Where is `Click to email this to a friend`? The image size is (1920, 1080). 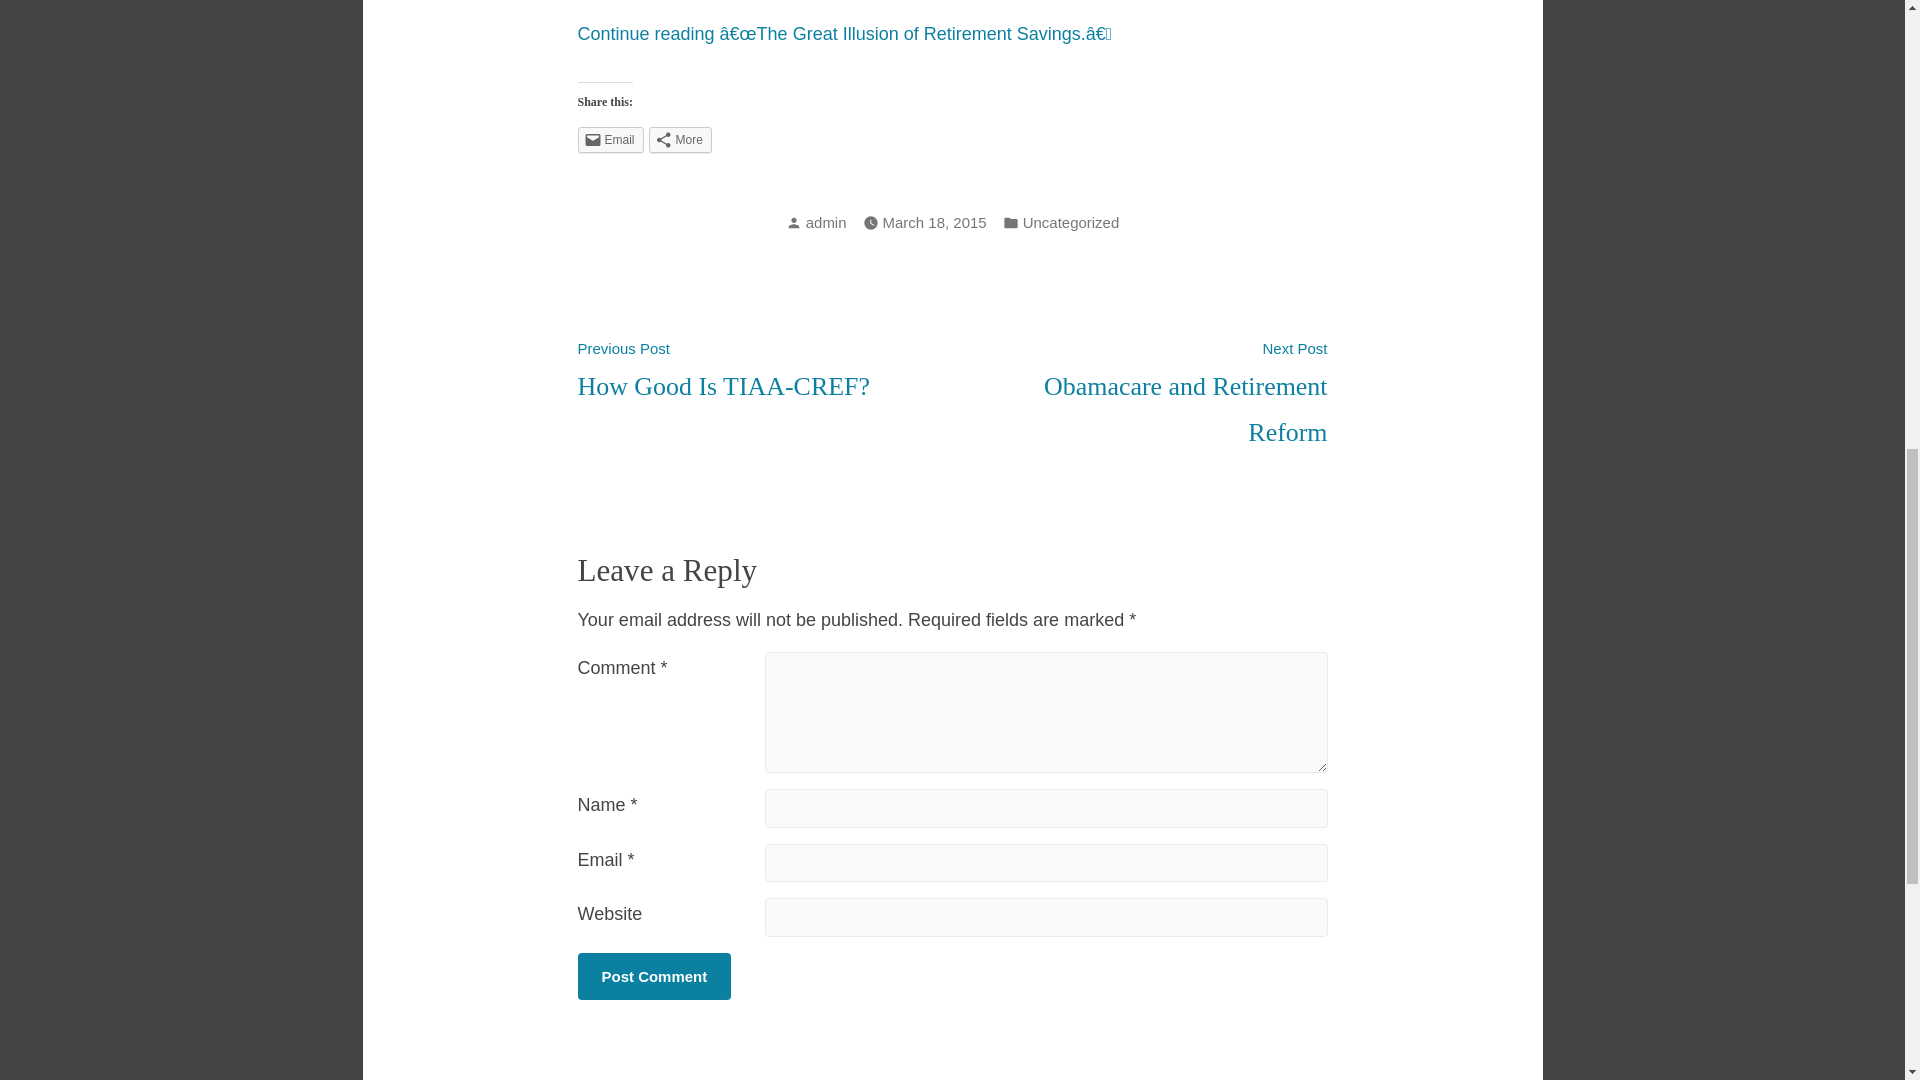 Click to email this to a friend is located at coordinates (654, 976).